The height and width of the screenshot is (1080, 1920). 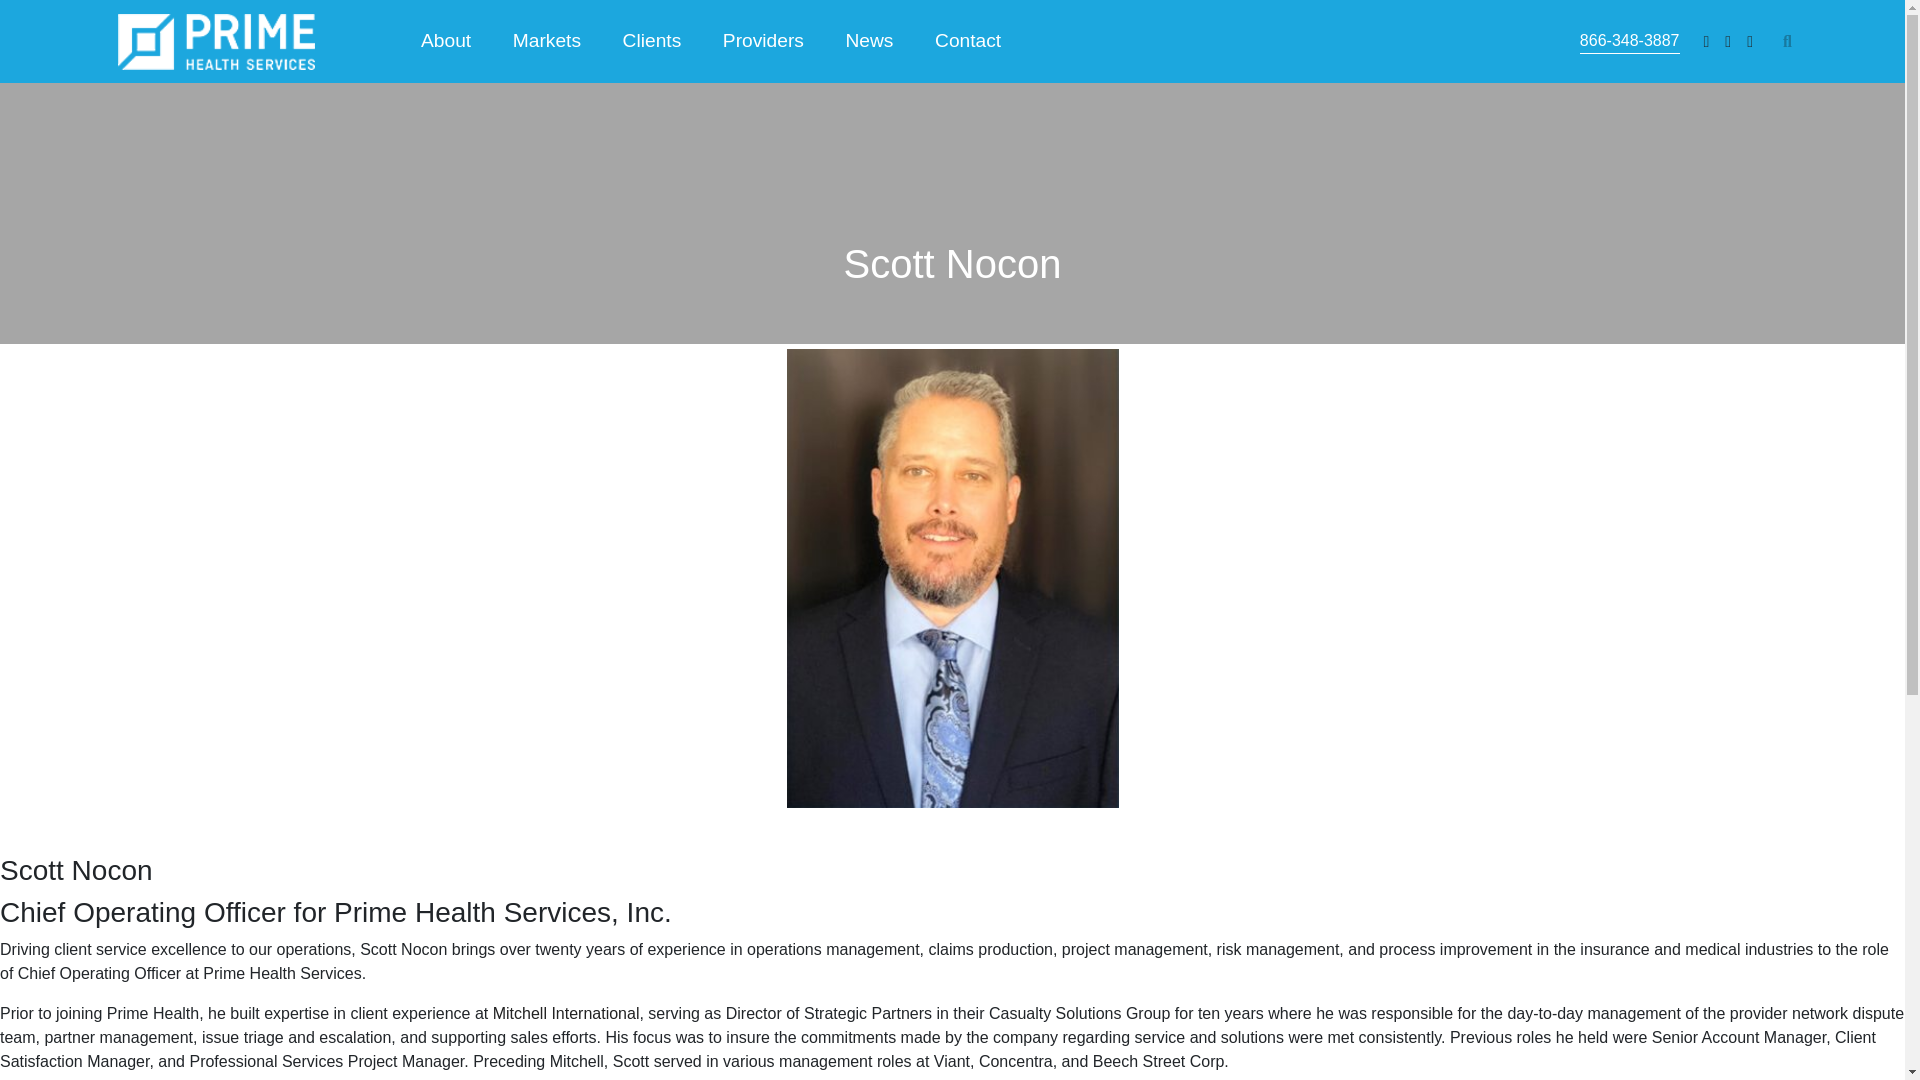 I want to click on About, so click(x=445, y=42).